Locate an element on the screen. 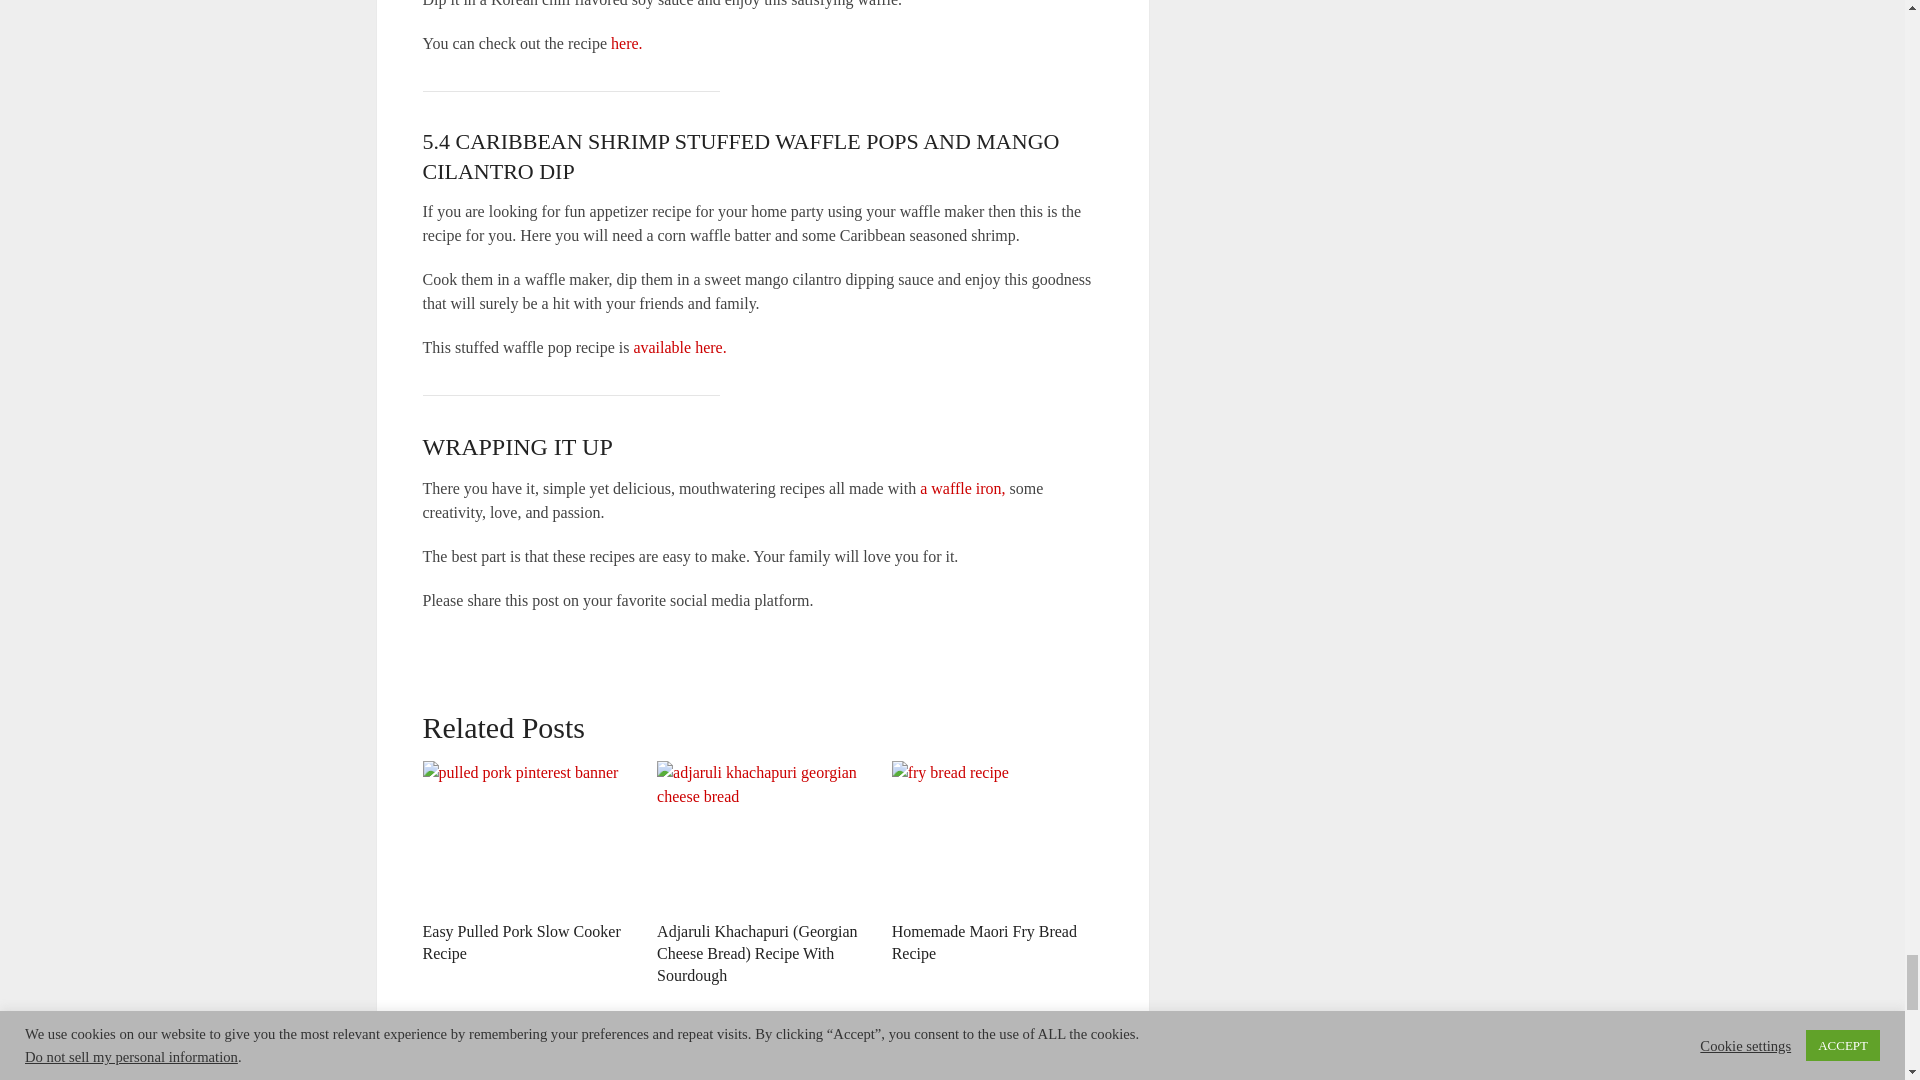 Image resolution: width=1920 pixels, height=1080 pixels. Easy Pulled Pork Slow Cooker Recipe is located at coordinates (528, 836).